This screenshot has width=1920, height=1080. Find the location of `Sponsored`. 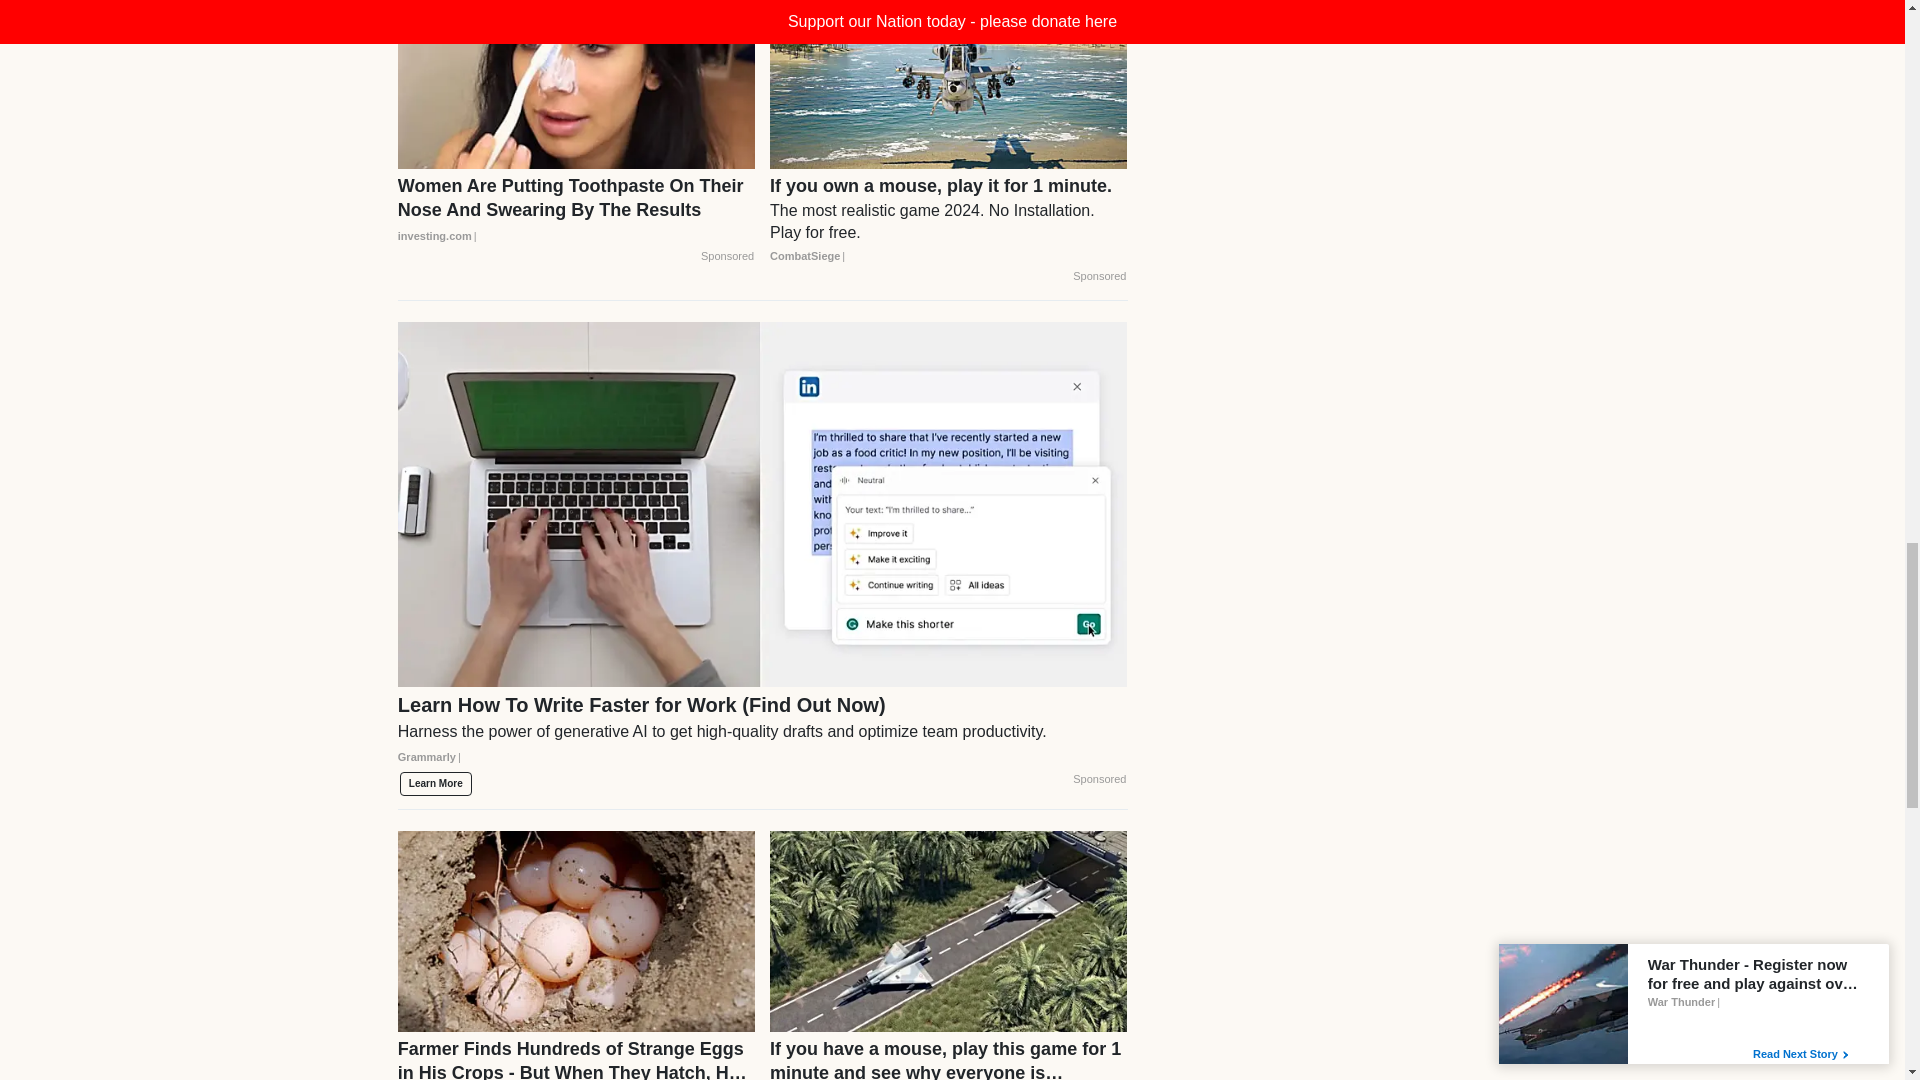

Sponsored is located at coordinates (727, 256).